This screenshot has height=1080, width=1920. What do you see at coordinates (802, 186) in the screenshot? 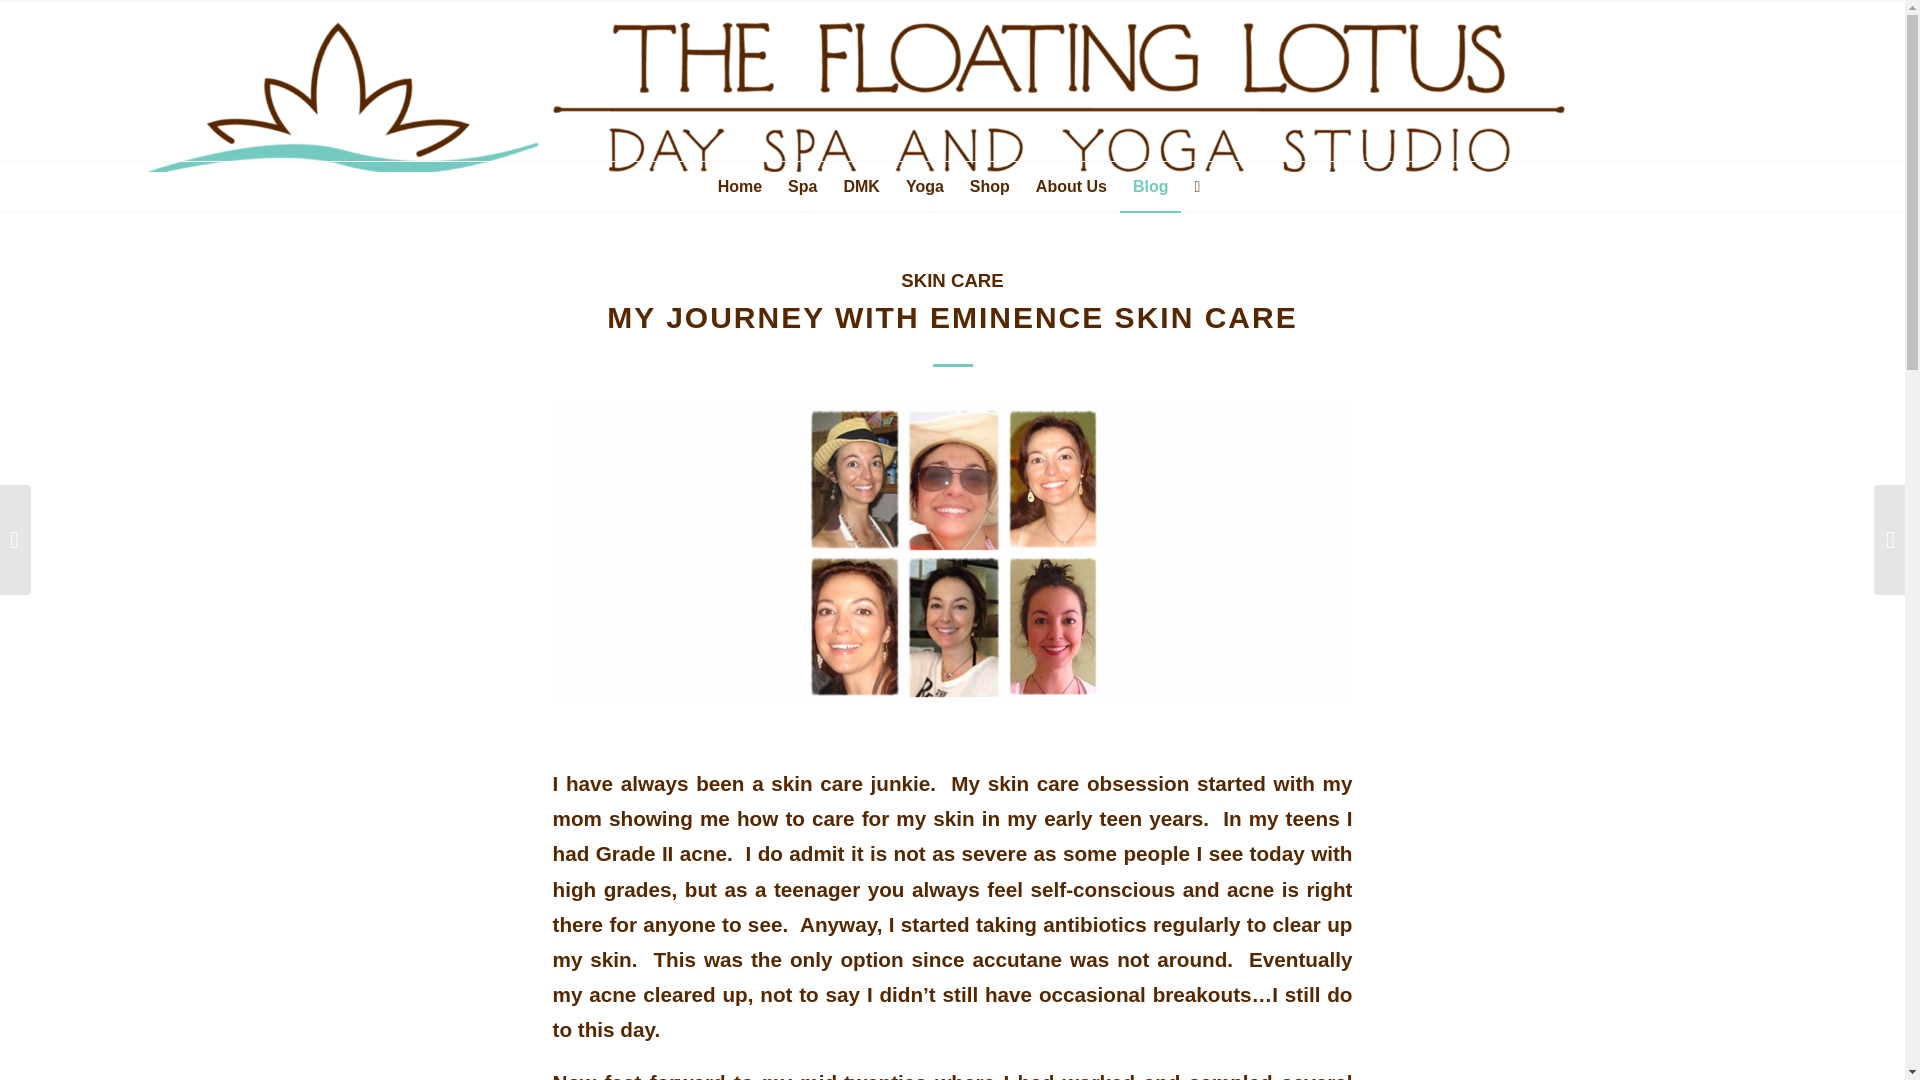
I see `Spa` at bounding box center [802, 186].